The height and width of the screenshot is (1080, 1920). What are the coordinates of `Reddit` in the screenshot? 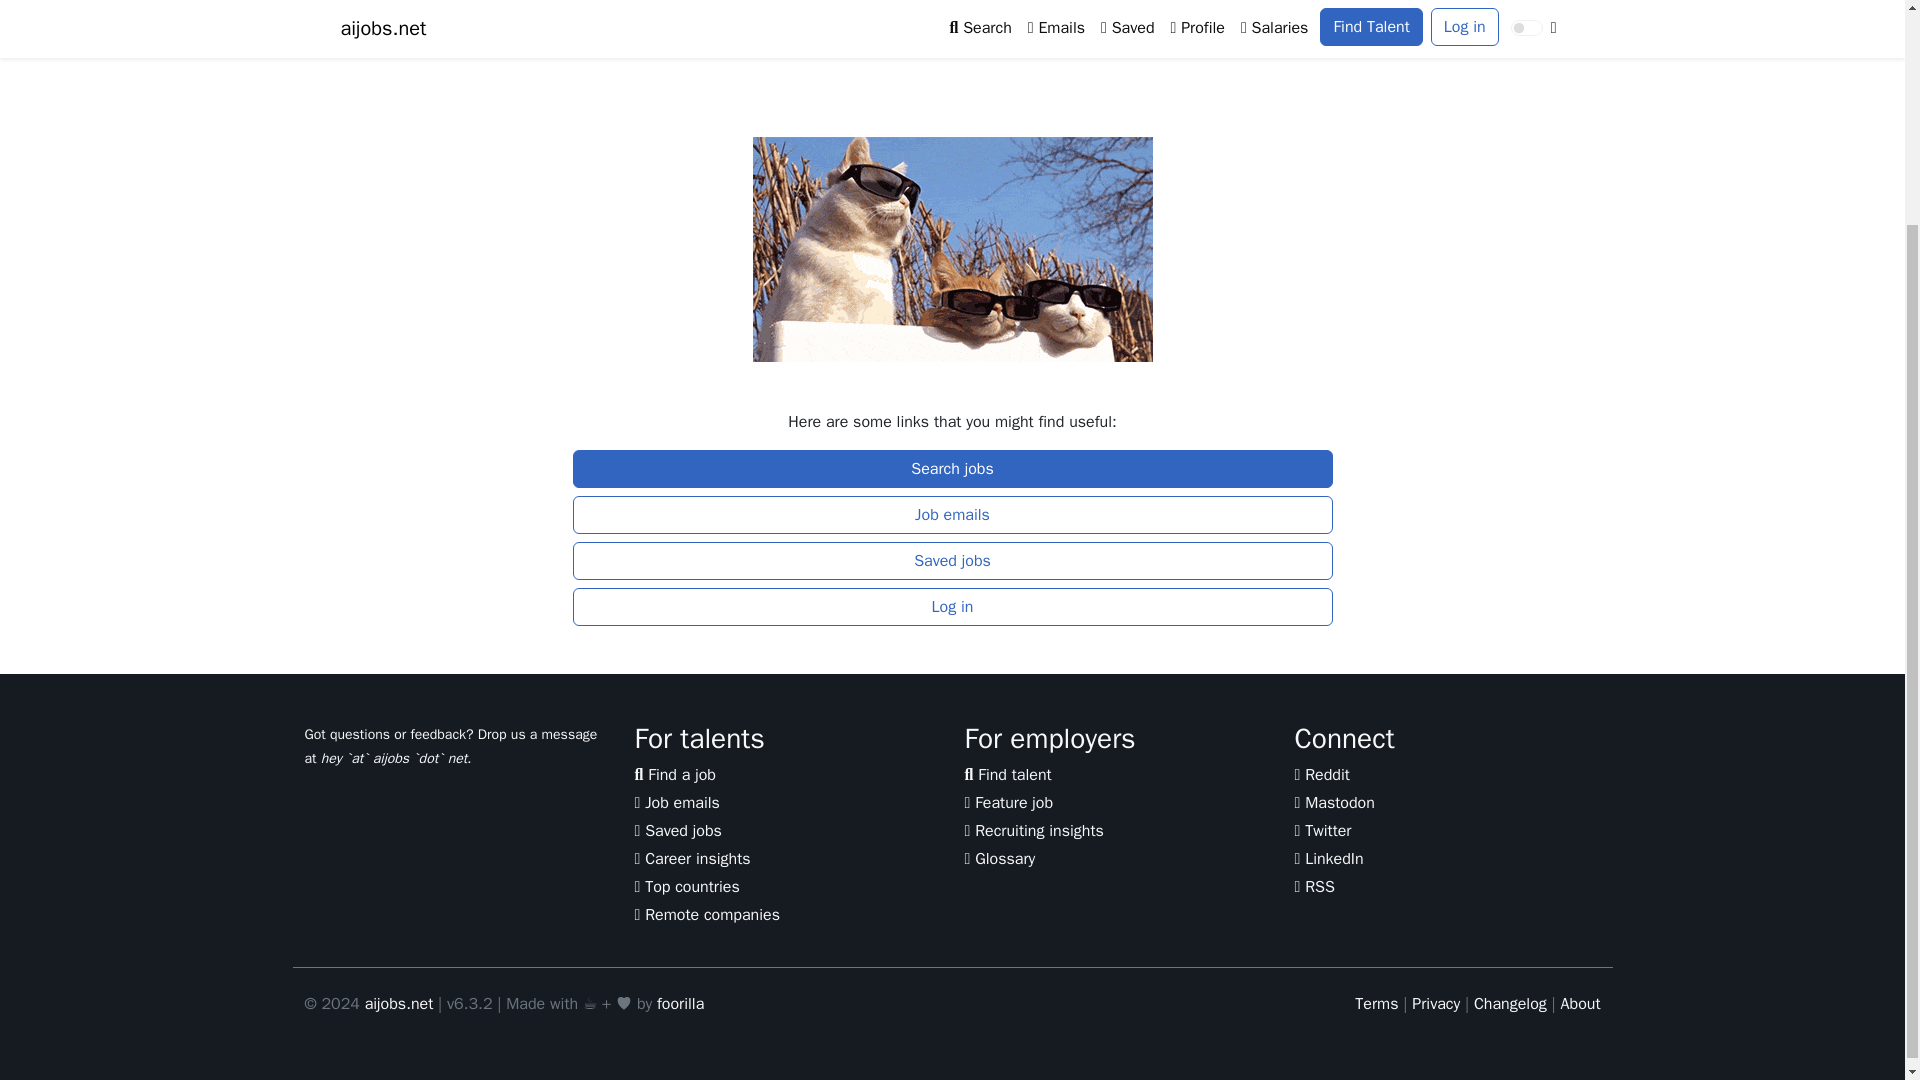 It's located at (1322, 774).